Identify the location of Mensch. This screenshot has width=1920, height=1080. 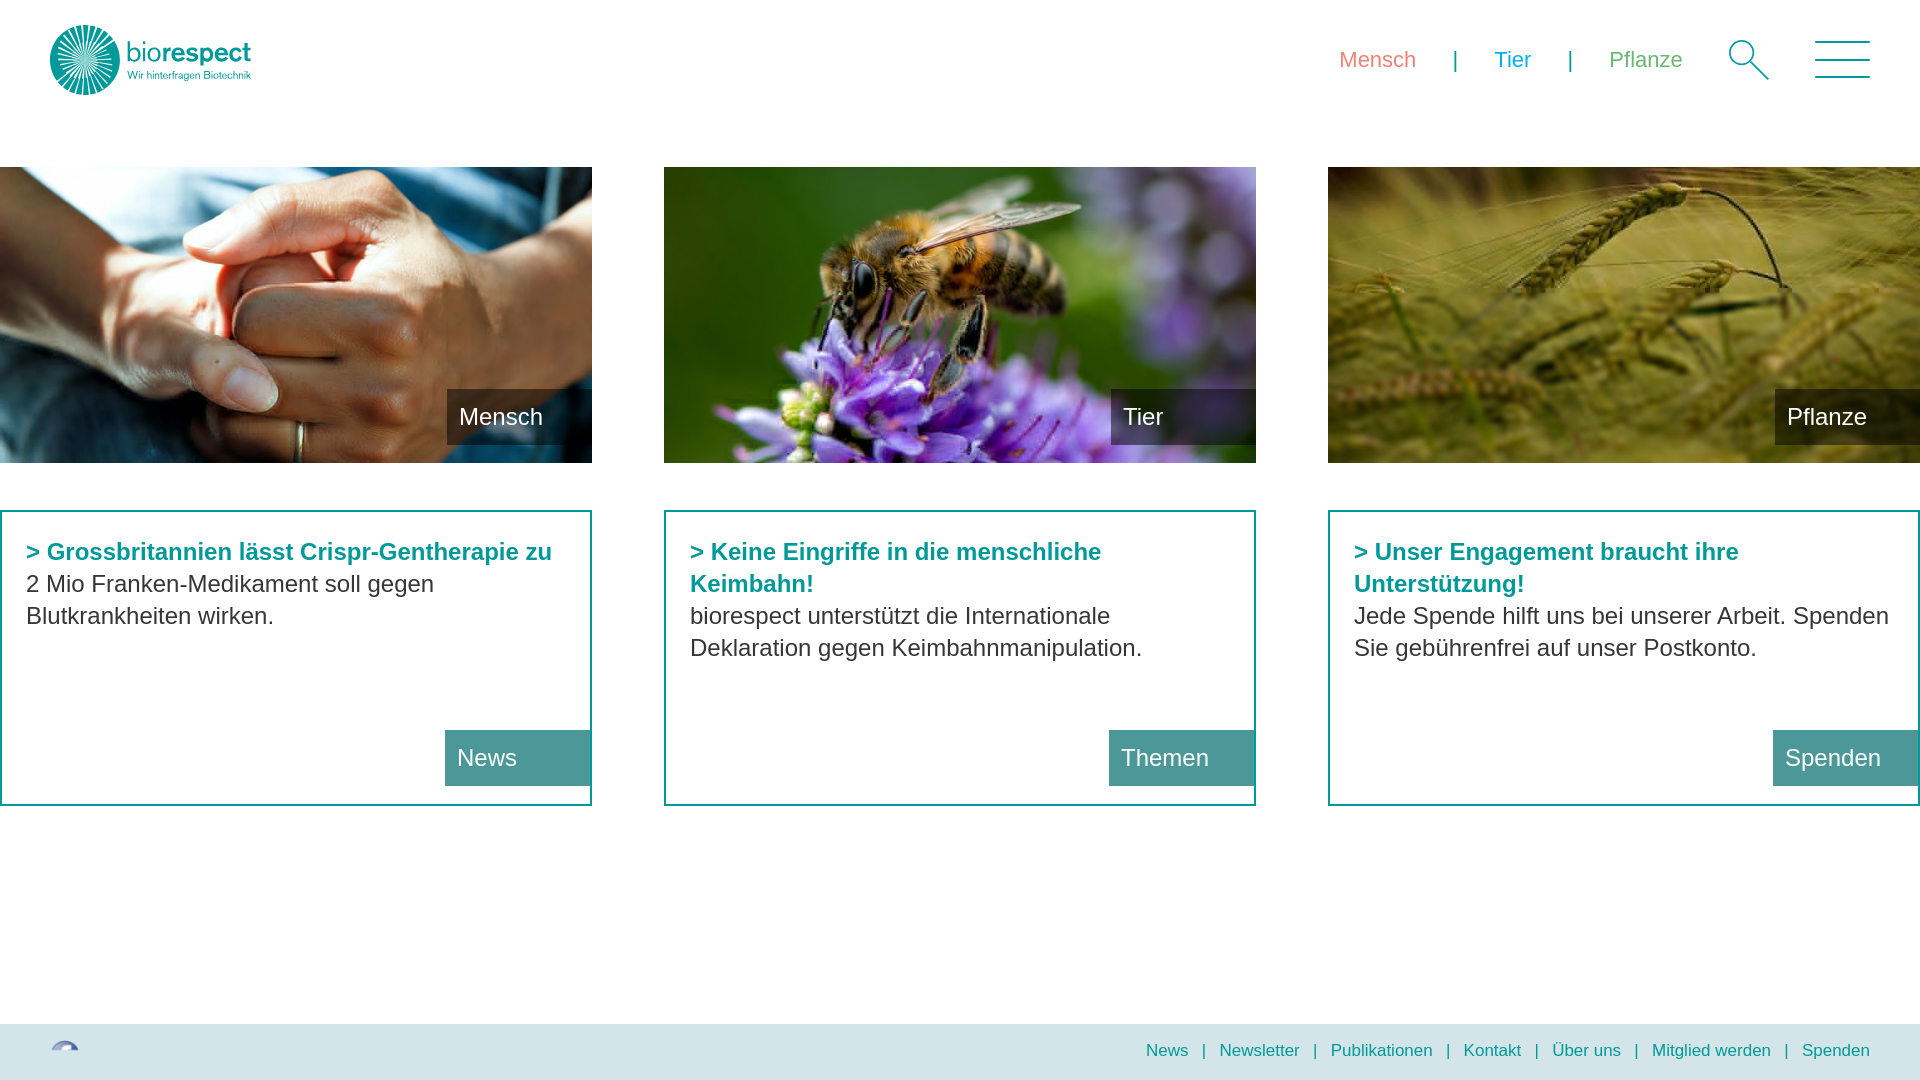
(1378, 60).